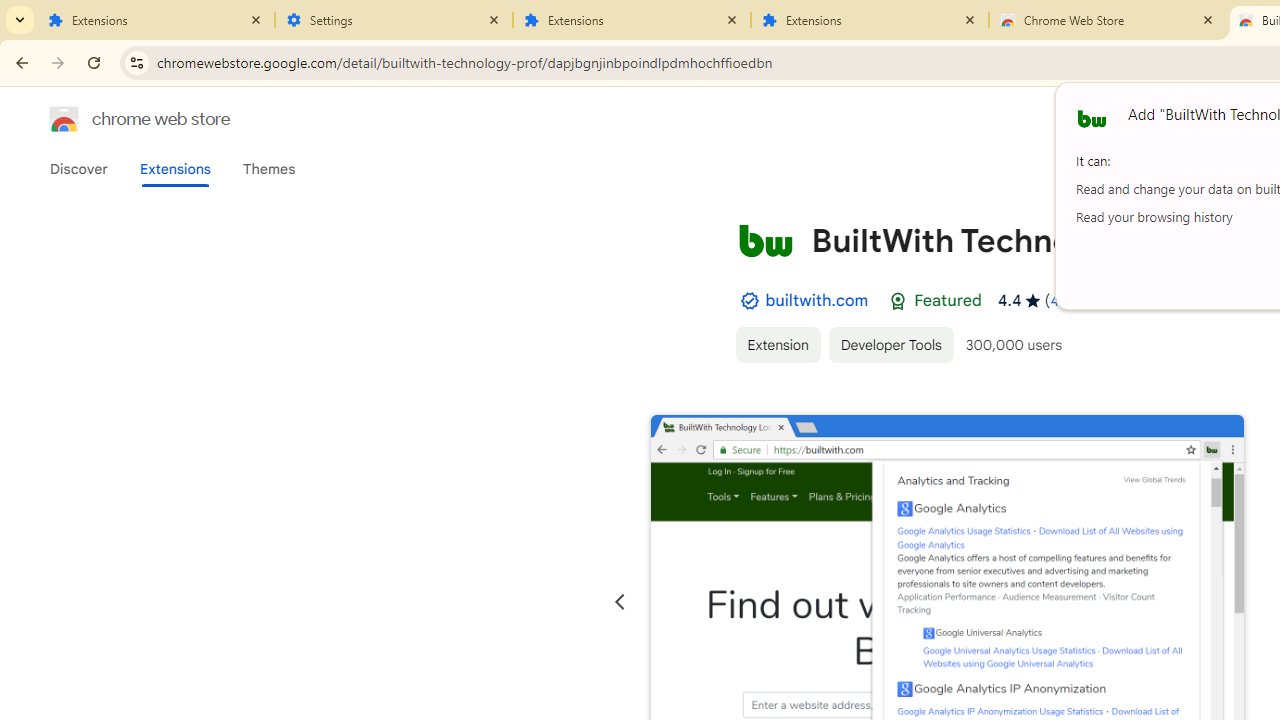 The height and width of the screenshot is (720, 1280). What do you see at coordinates (174, 169) in the screenshot?
I see `Extensions` at bounding box center [174, 169].